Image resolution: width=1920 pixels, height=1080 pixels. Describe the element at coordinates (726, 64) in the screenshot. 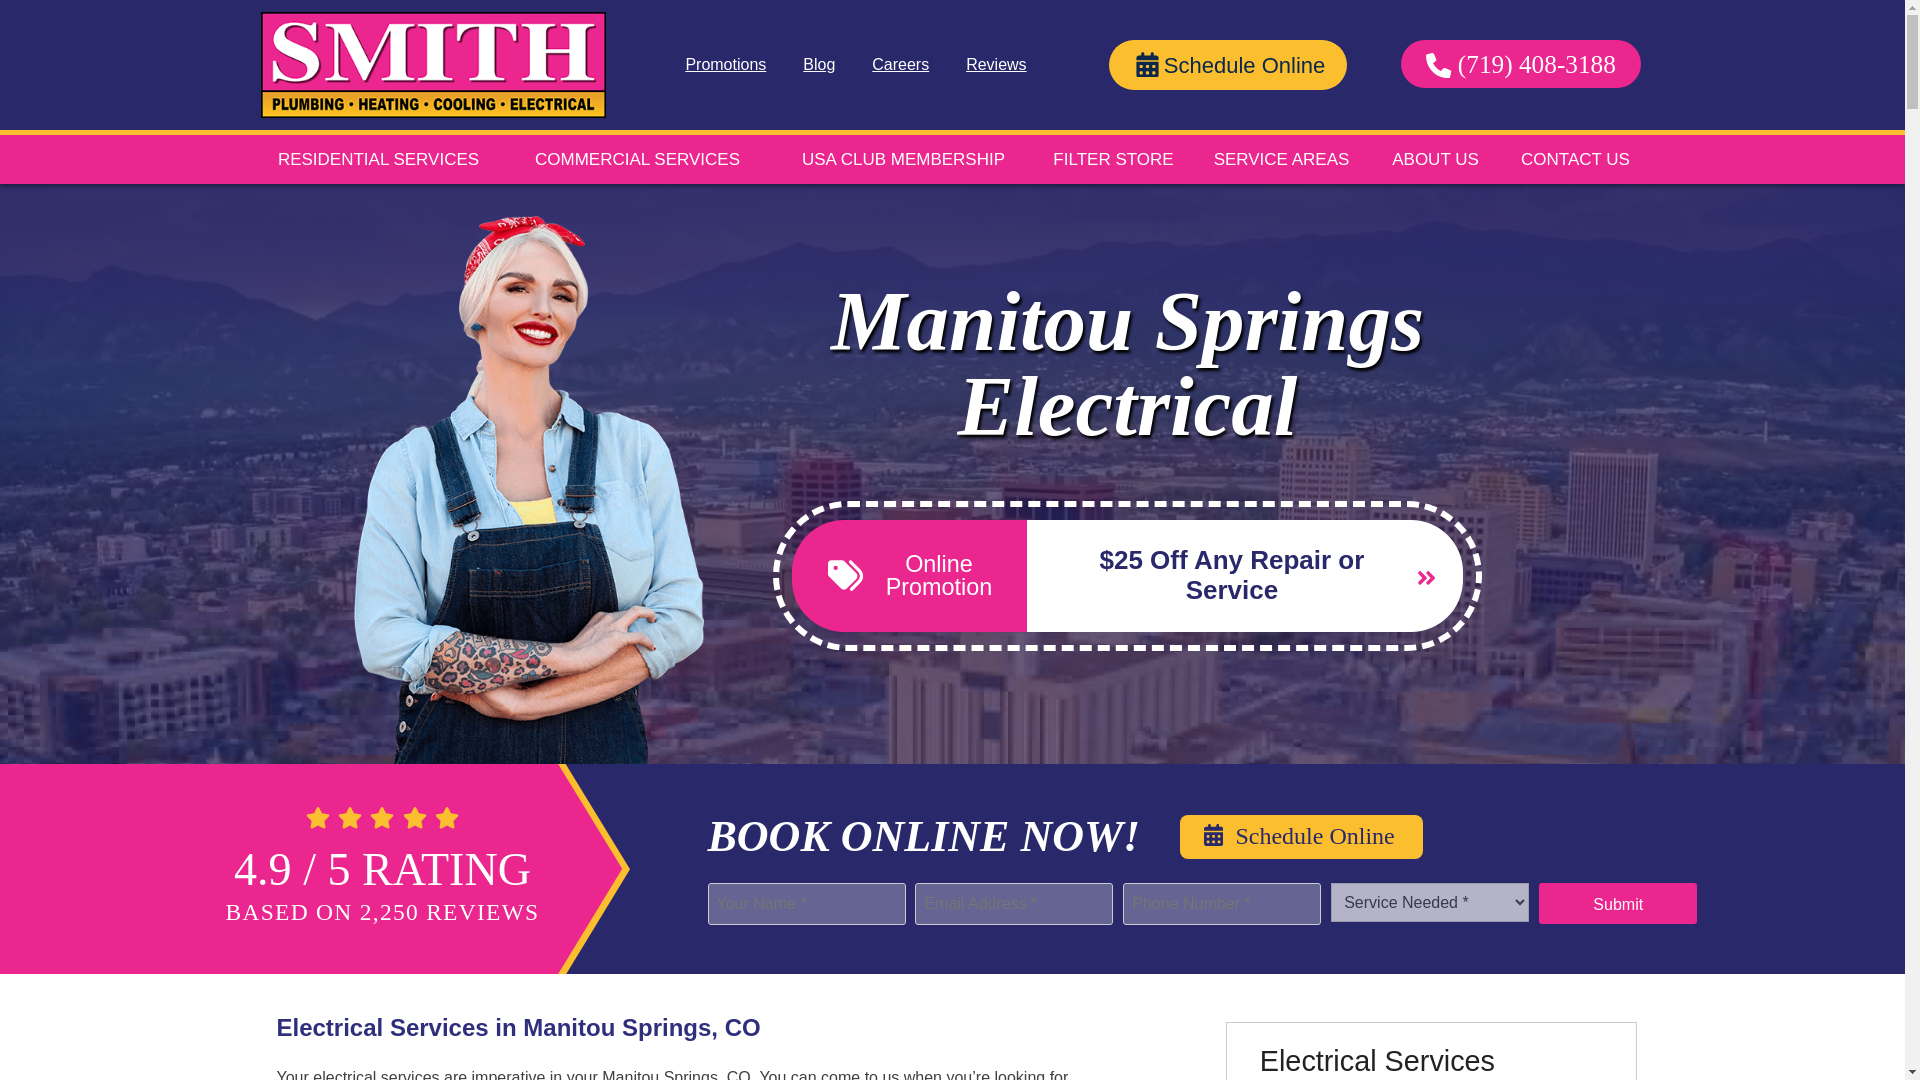

I see `Promotions` at that location.